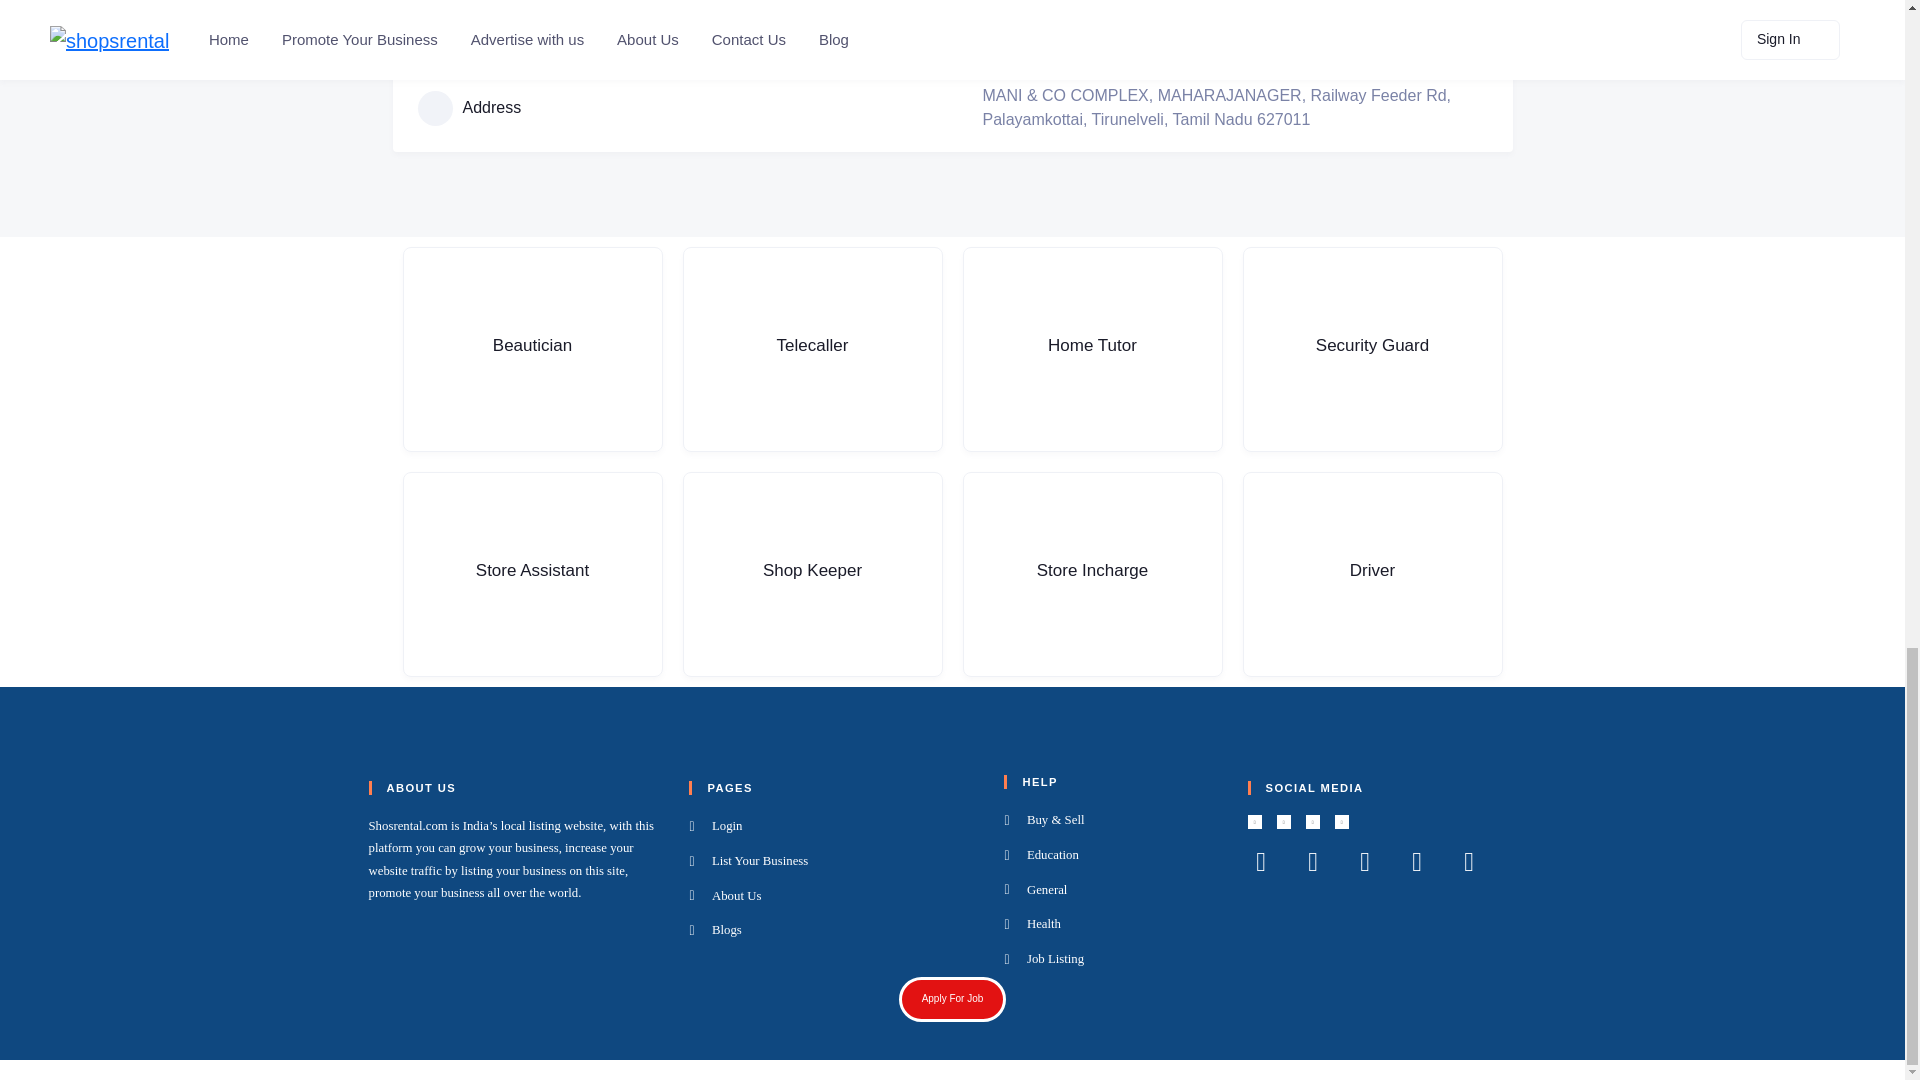 The width and height of the screenshot is (1920, 1080). Describe the element at coordinates (532, 574) in the screenshot. I see `Store Assistant` at that location.